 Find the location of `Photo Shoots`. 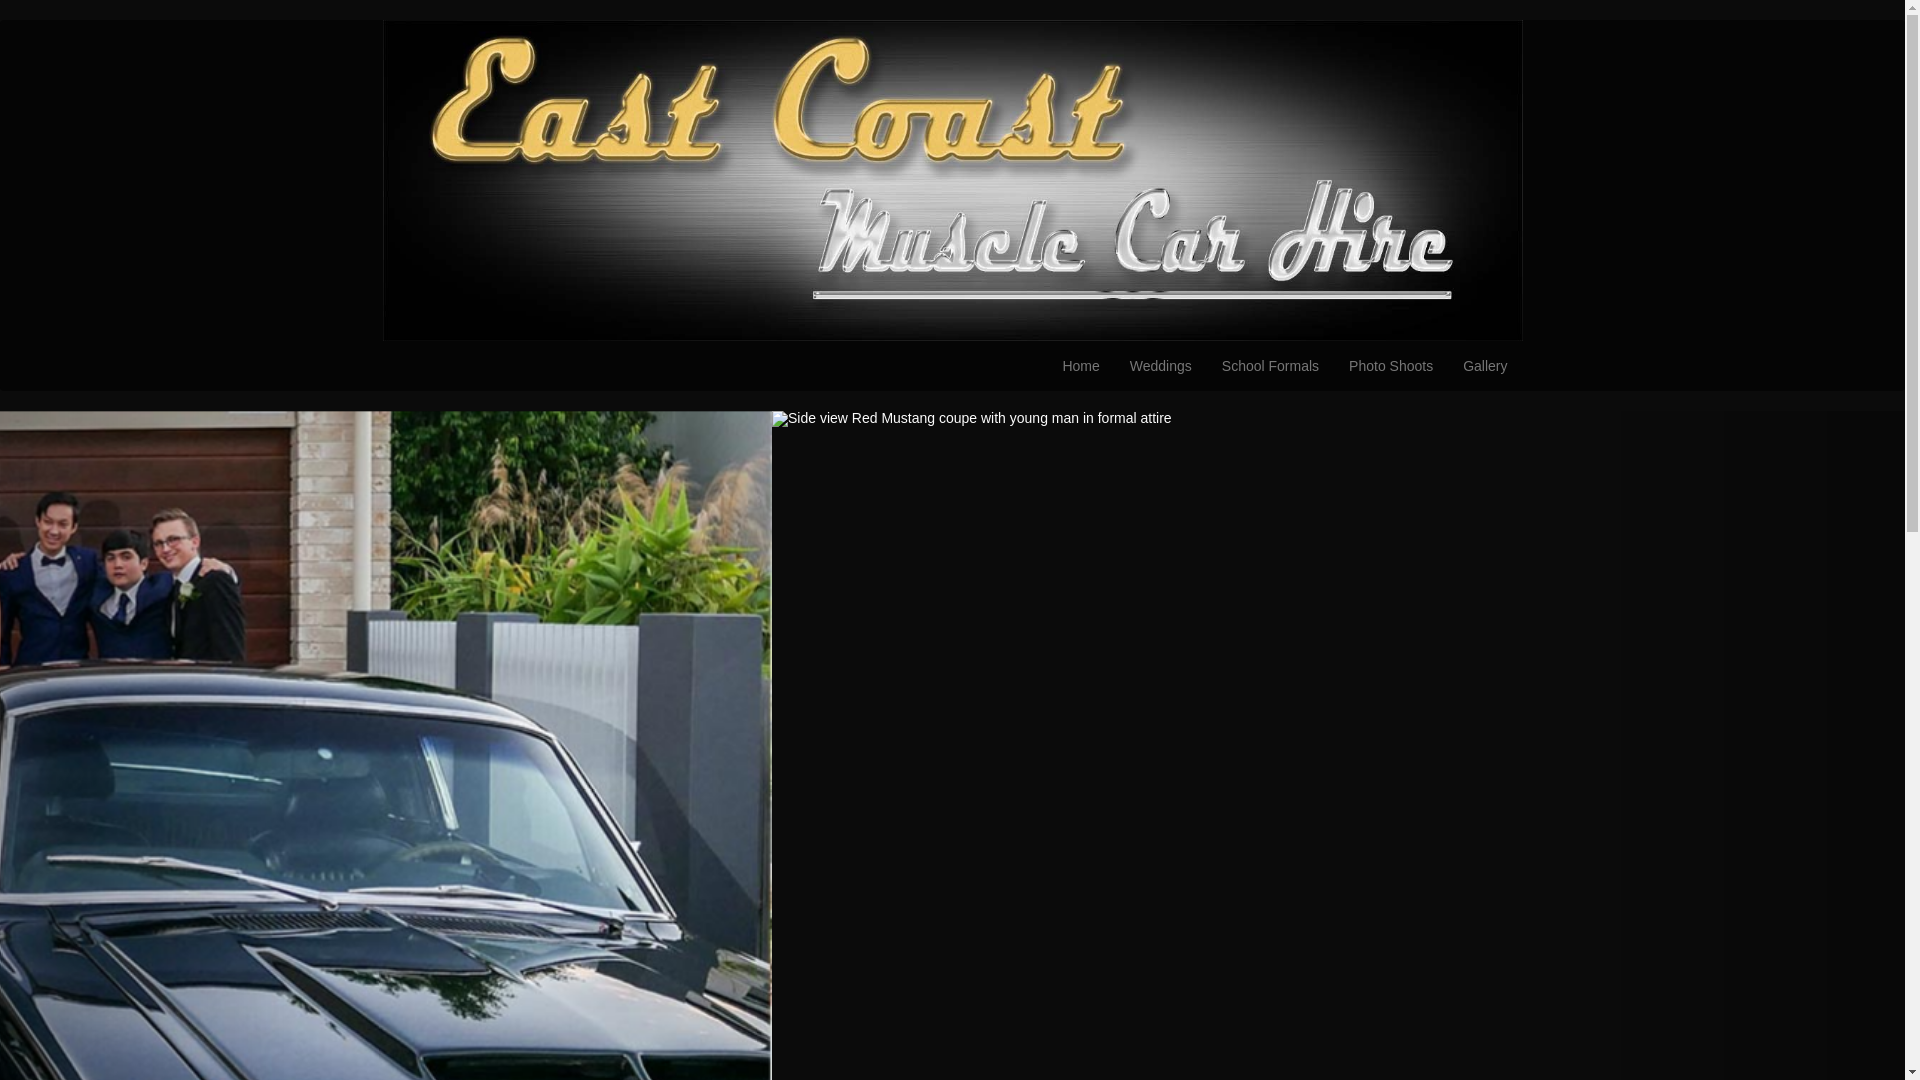

Photo Shoots is located at coordinates (1391, 366).